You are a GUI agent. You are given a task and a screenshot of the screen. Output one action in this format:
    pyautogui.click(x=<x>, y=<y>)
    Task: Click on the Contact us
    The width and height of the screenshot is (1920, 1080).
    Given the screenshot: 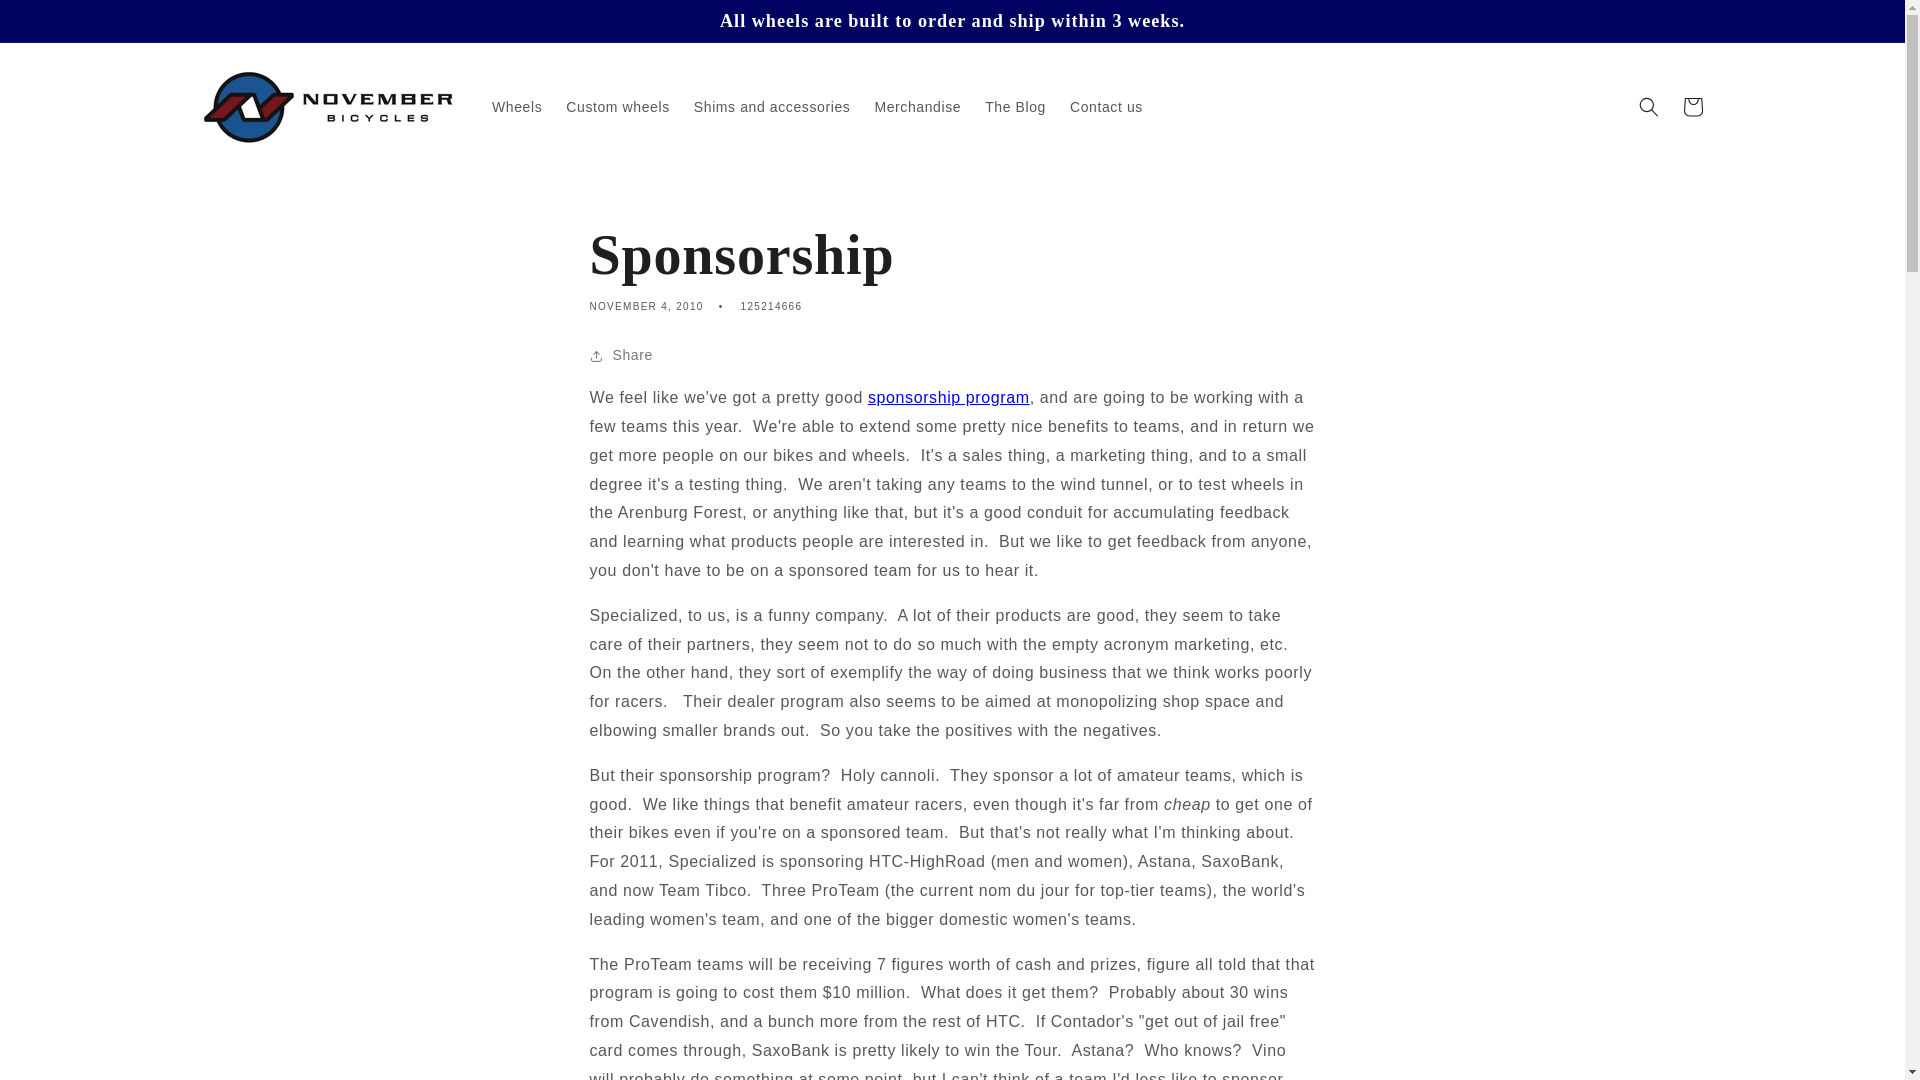 What is the action you would take?
    pyautogui.click(x=1106, y=107)
    